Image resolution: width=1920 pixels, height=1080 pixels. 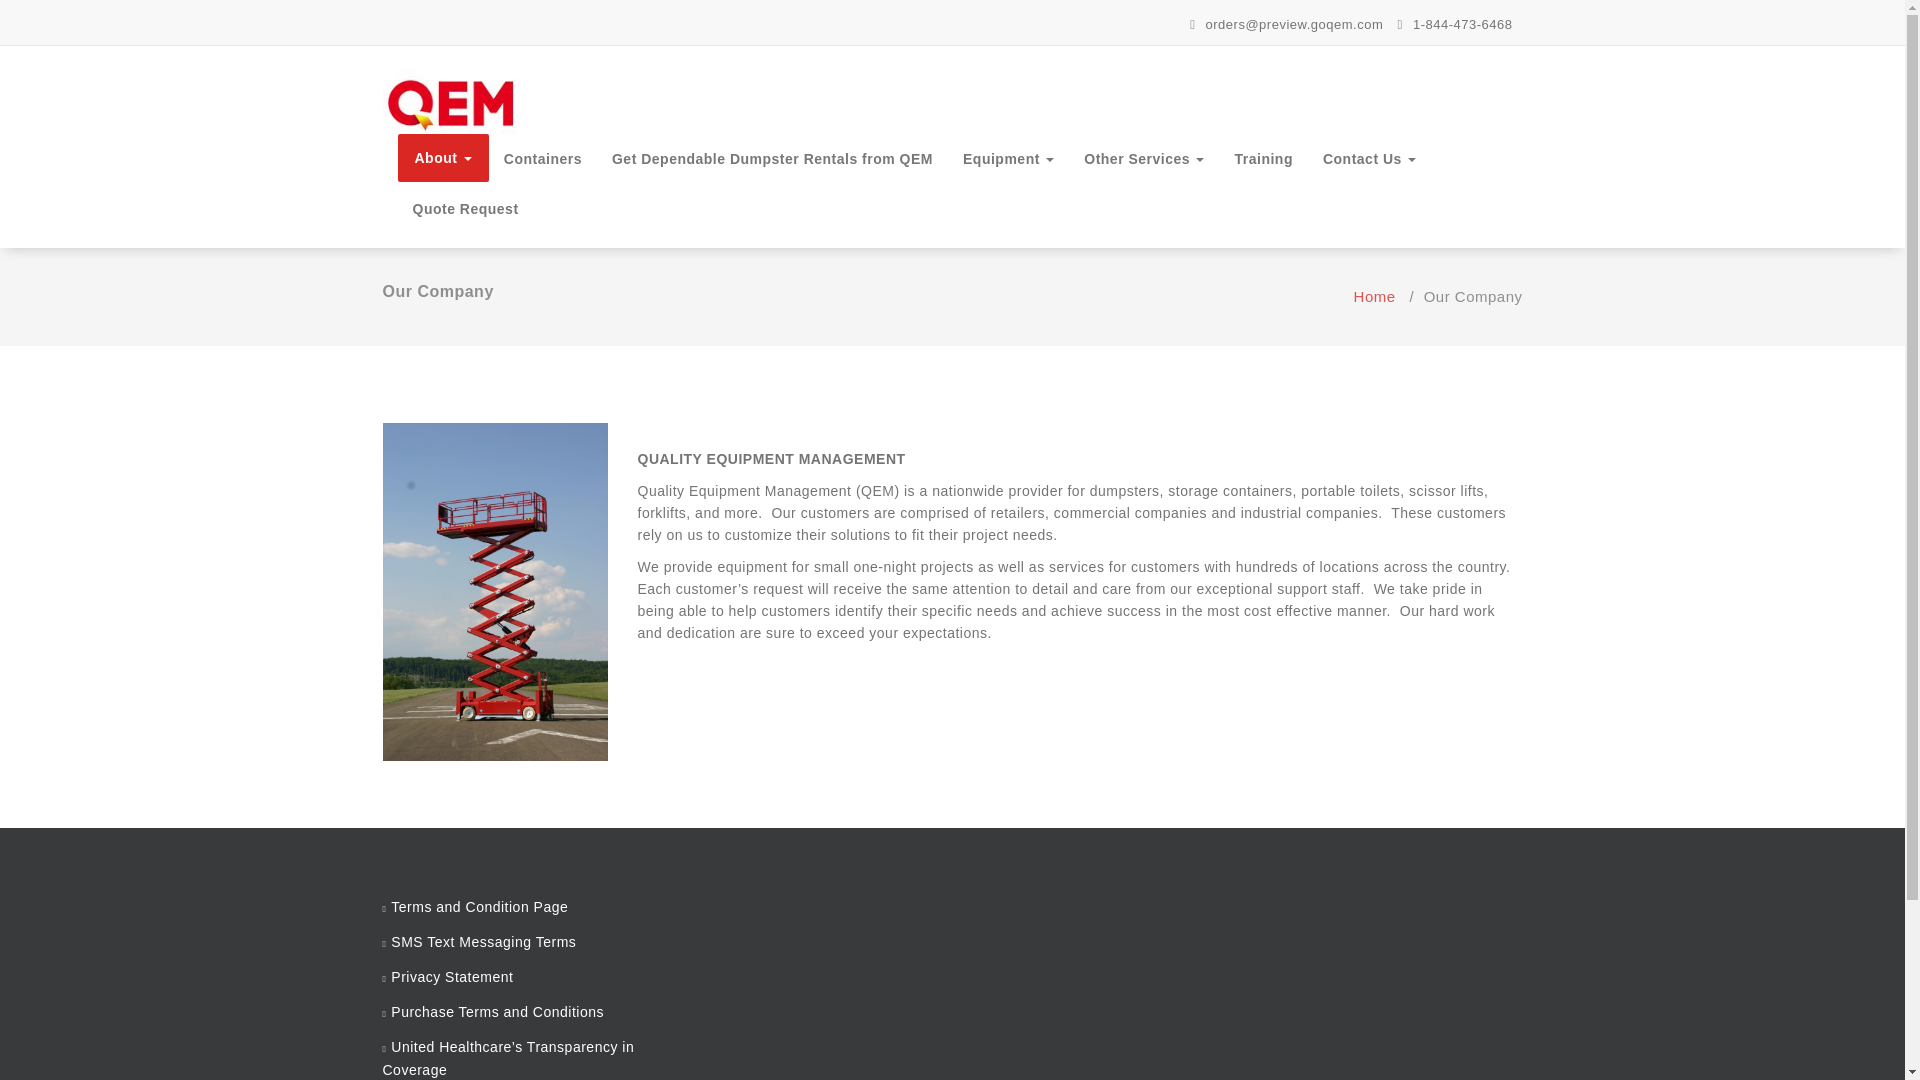 What do you see at coordinates (1263, 158) in the screenshot?
I see `Training` at bounding box center [1263, 158].